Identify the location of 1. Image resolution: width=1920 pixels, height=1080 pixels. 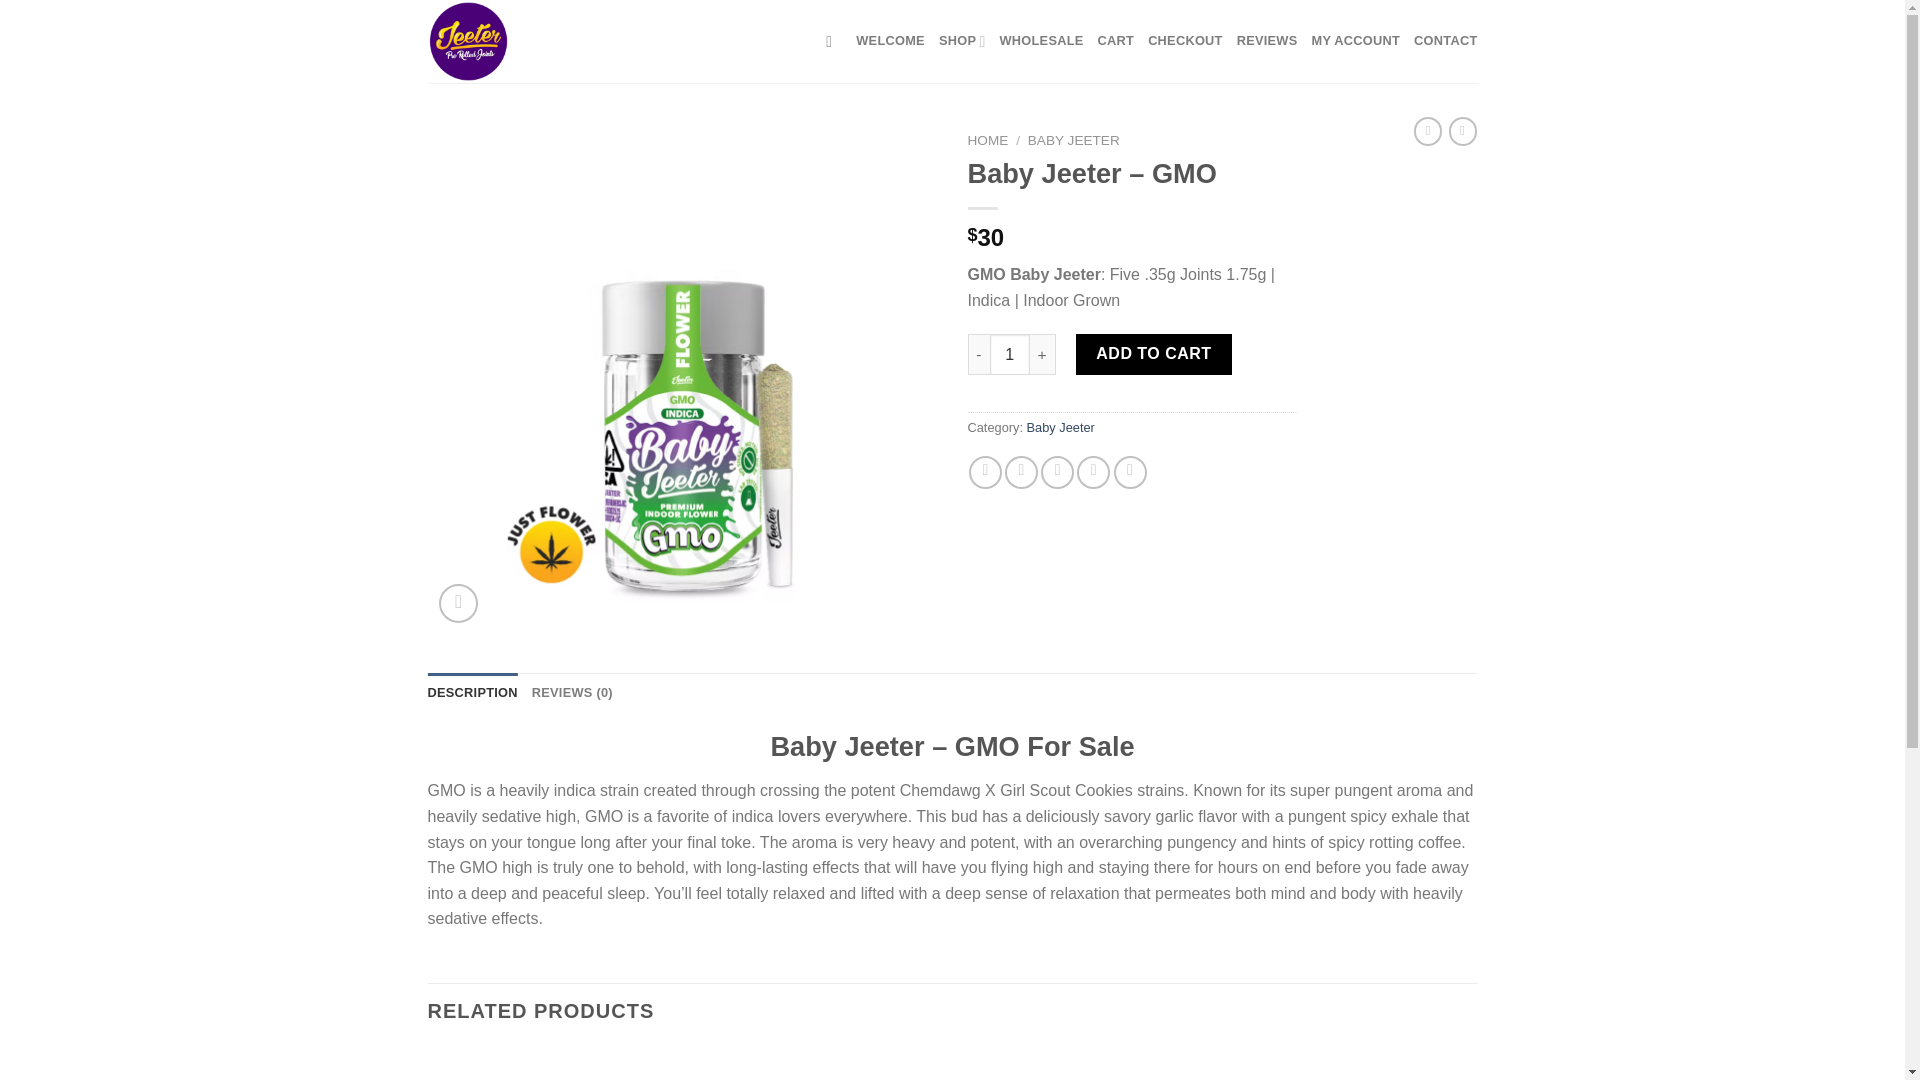
(1010, 353).